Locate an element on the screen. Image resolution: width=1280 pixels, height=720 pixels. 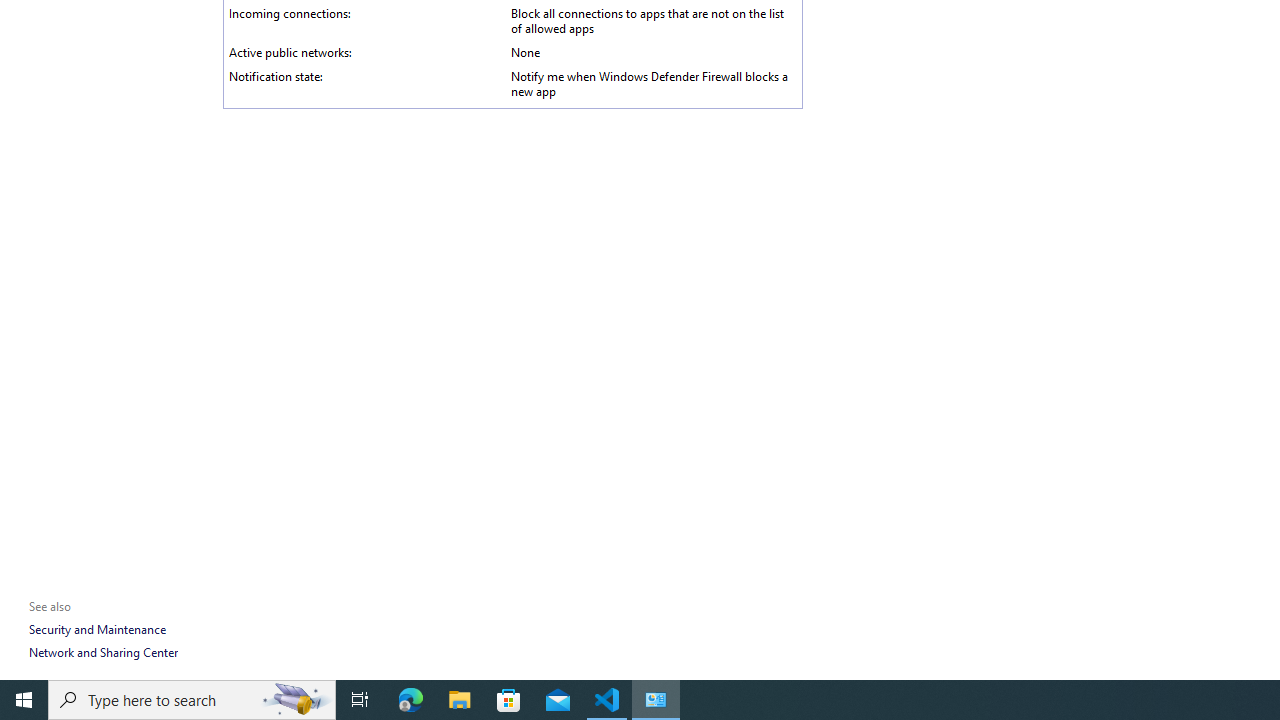
Visual Studio Code - 1 running window is located at coordinates (607, 700).